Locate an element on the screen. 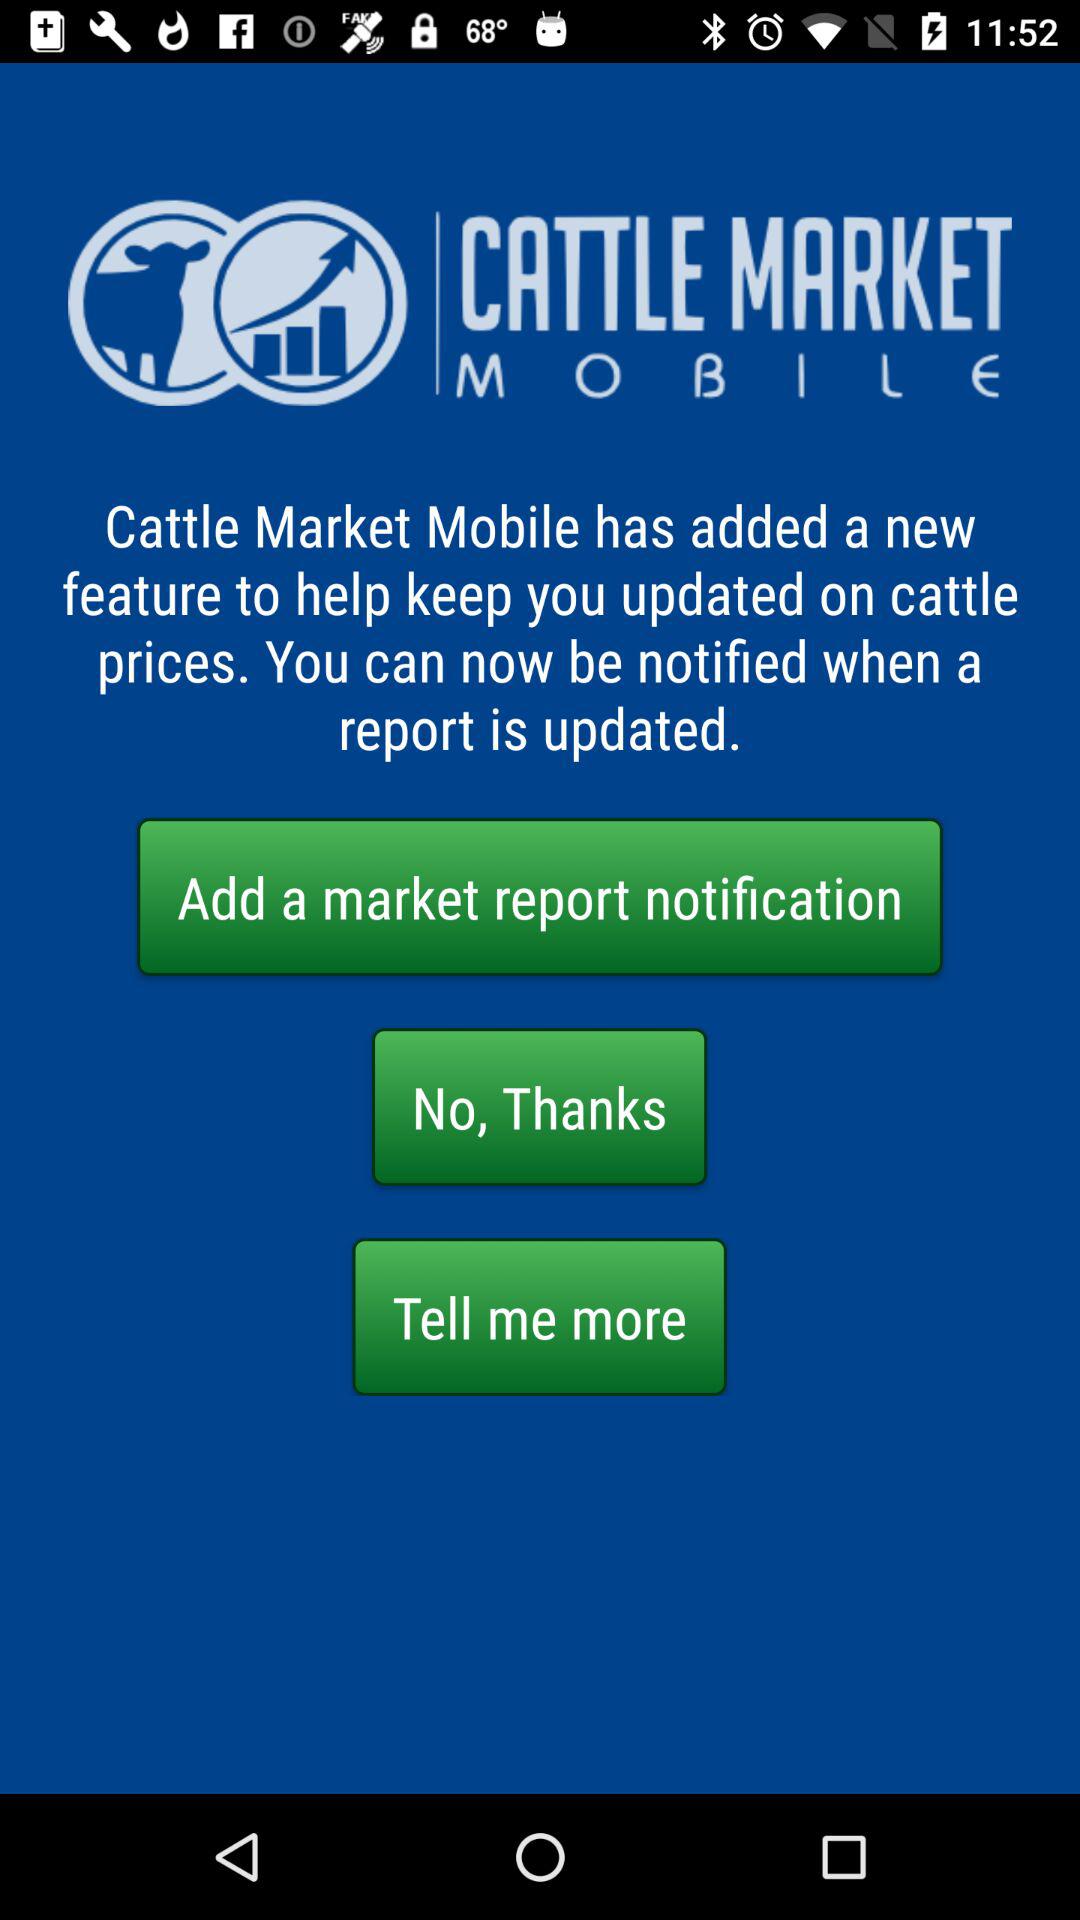 The width and height of the screenshot is (1080, 1920). scroll until tell me more is located at coordinates (539, 1316).